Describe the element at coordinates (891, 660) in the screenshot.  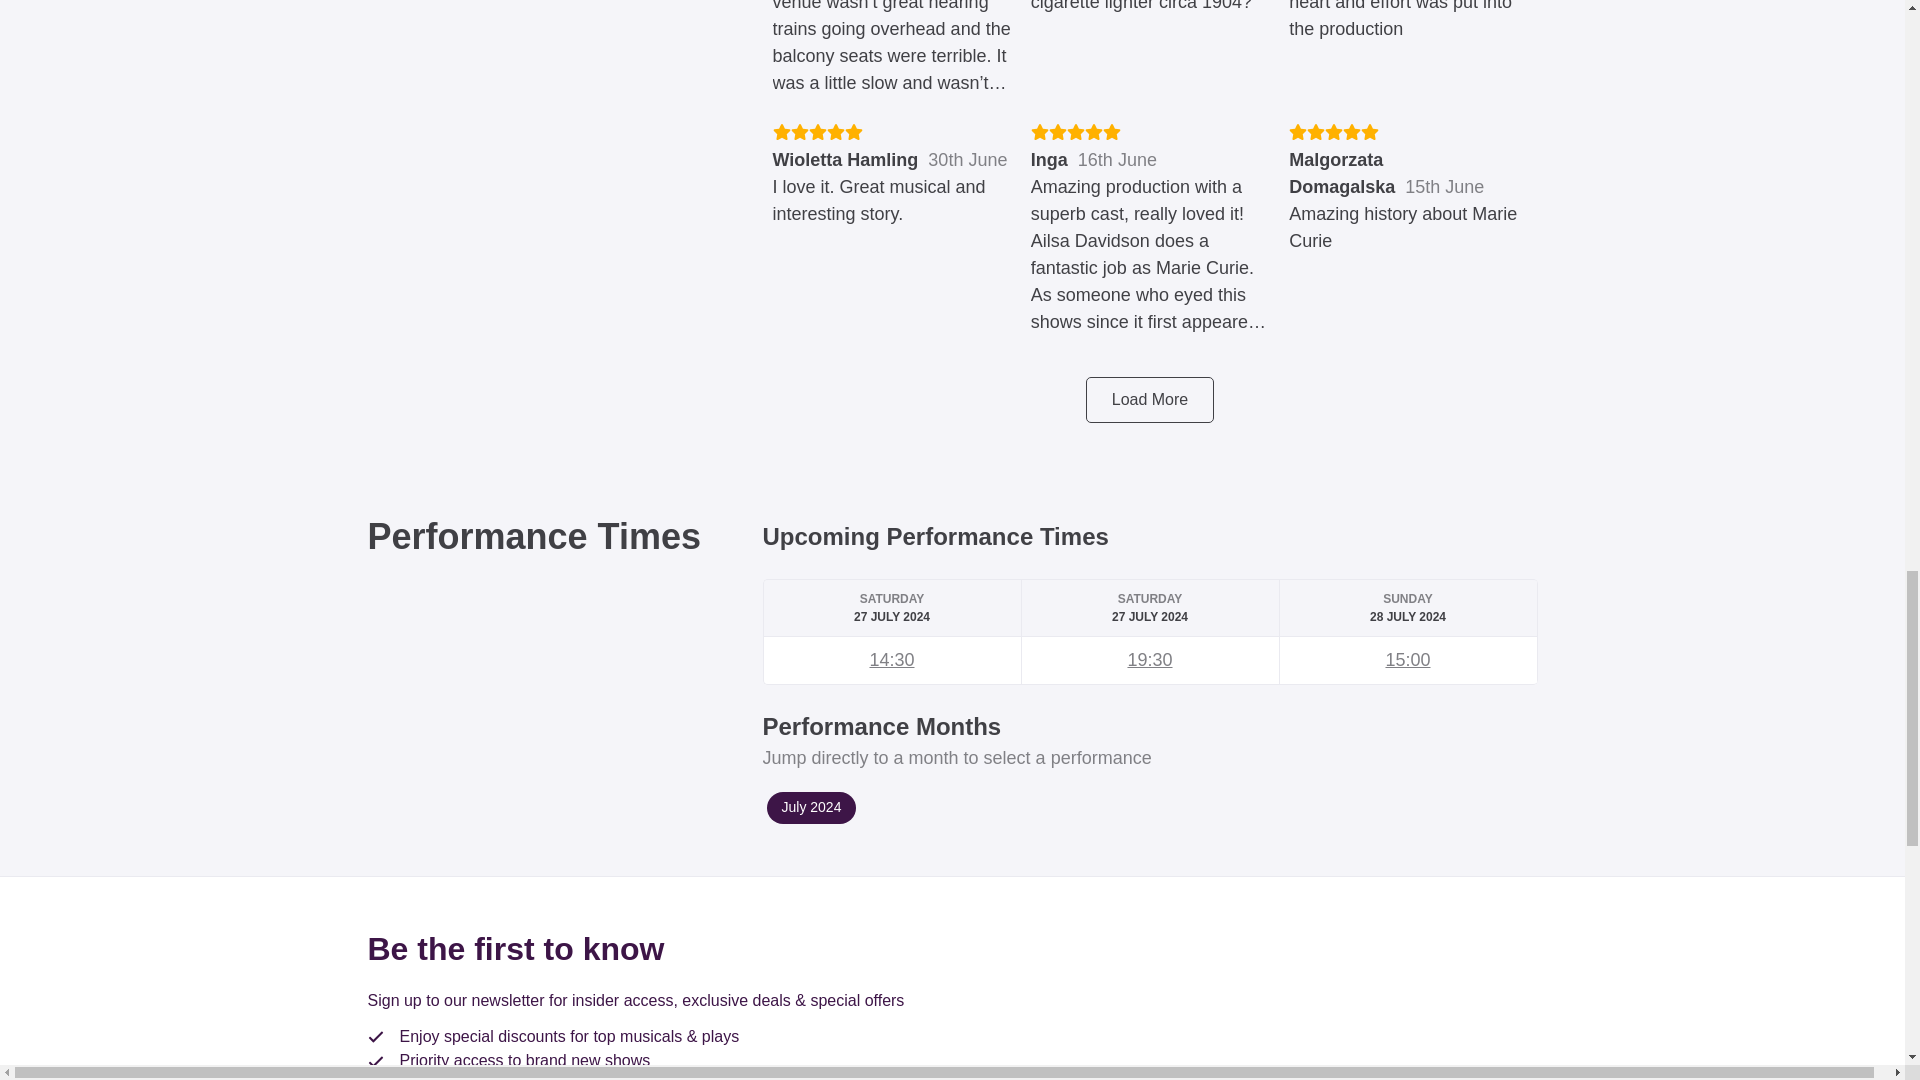
I see `Marie Curie the Musical` at that location.